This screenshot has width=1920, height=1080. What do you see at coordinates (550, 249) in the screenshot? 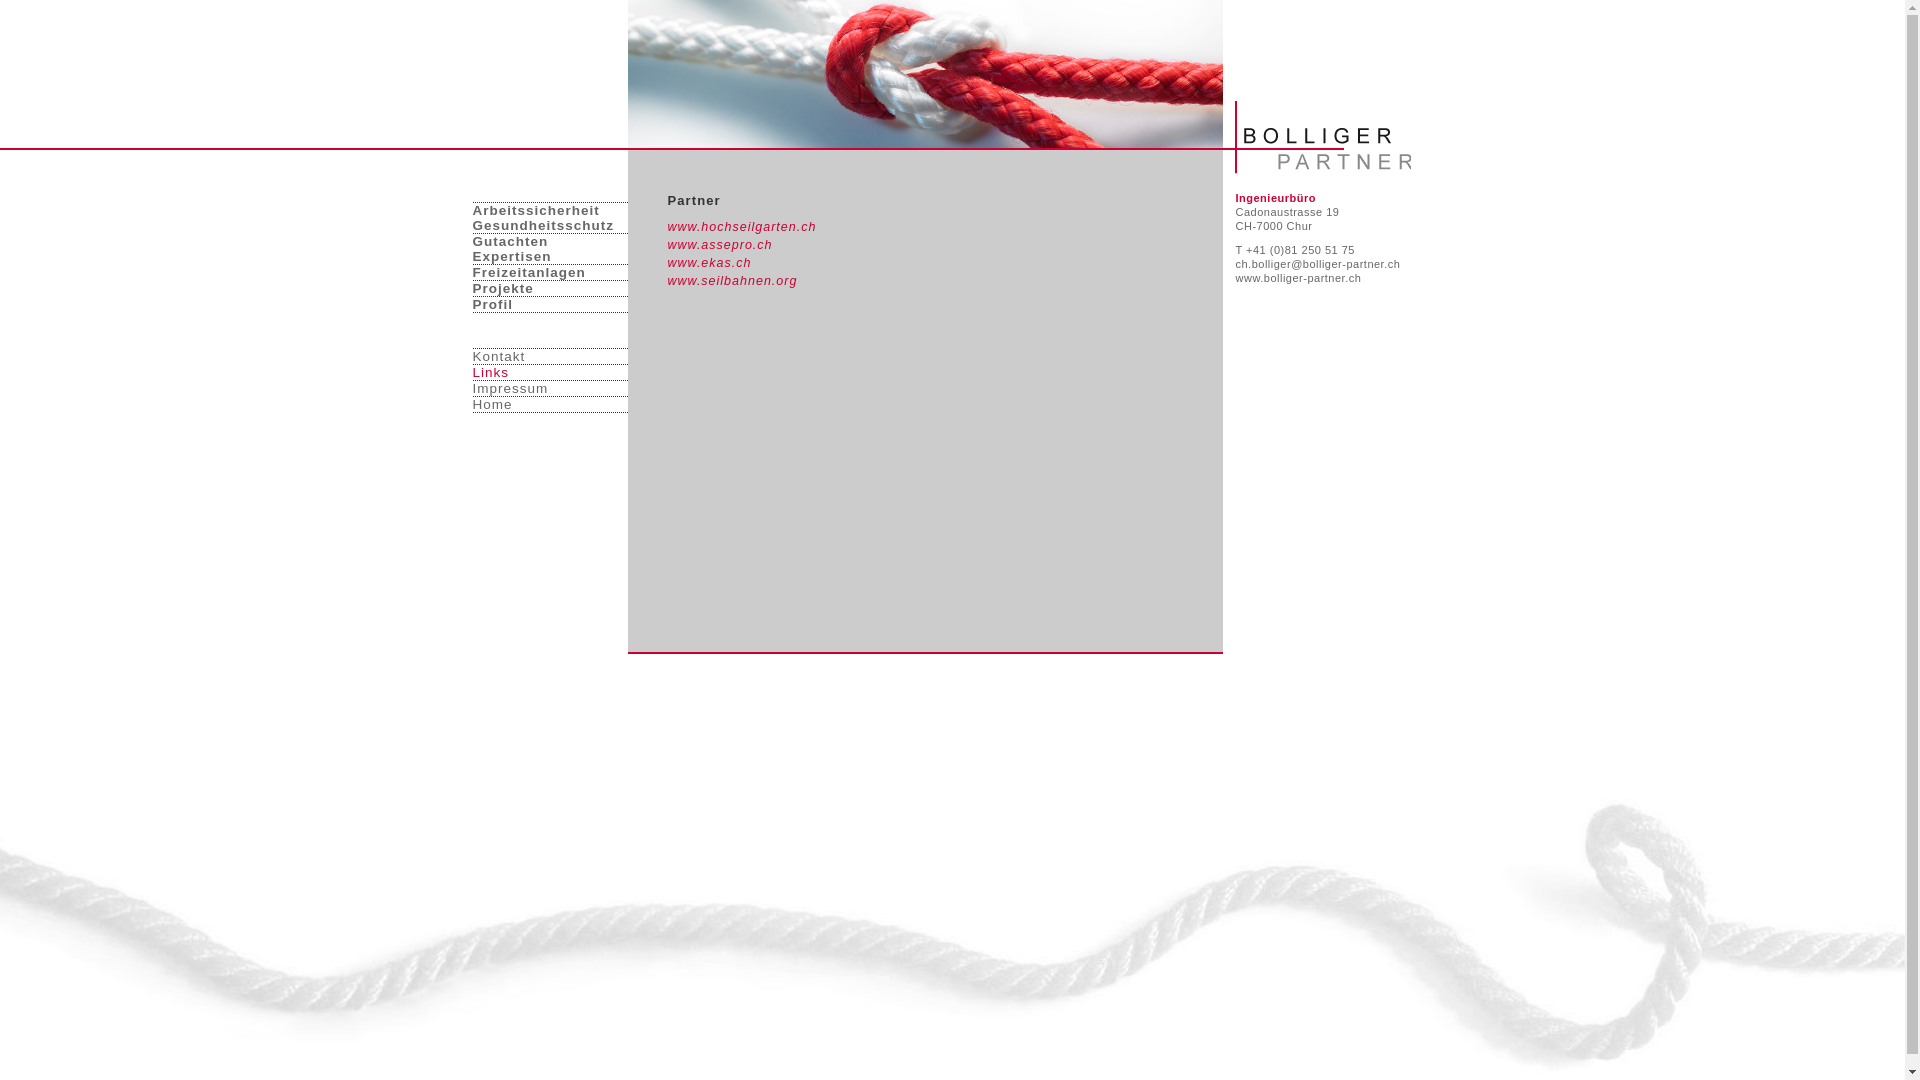
I see `Gutachten
Expertisen` at bounding box center [550, 249].